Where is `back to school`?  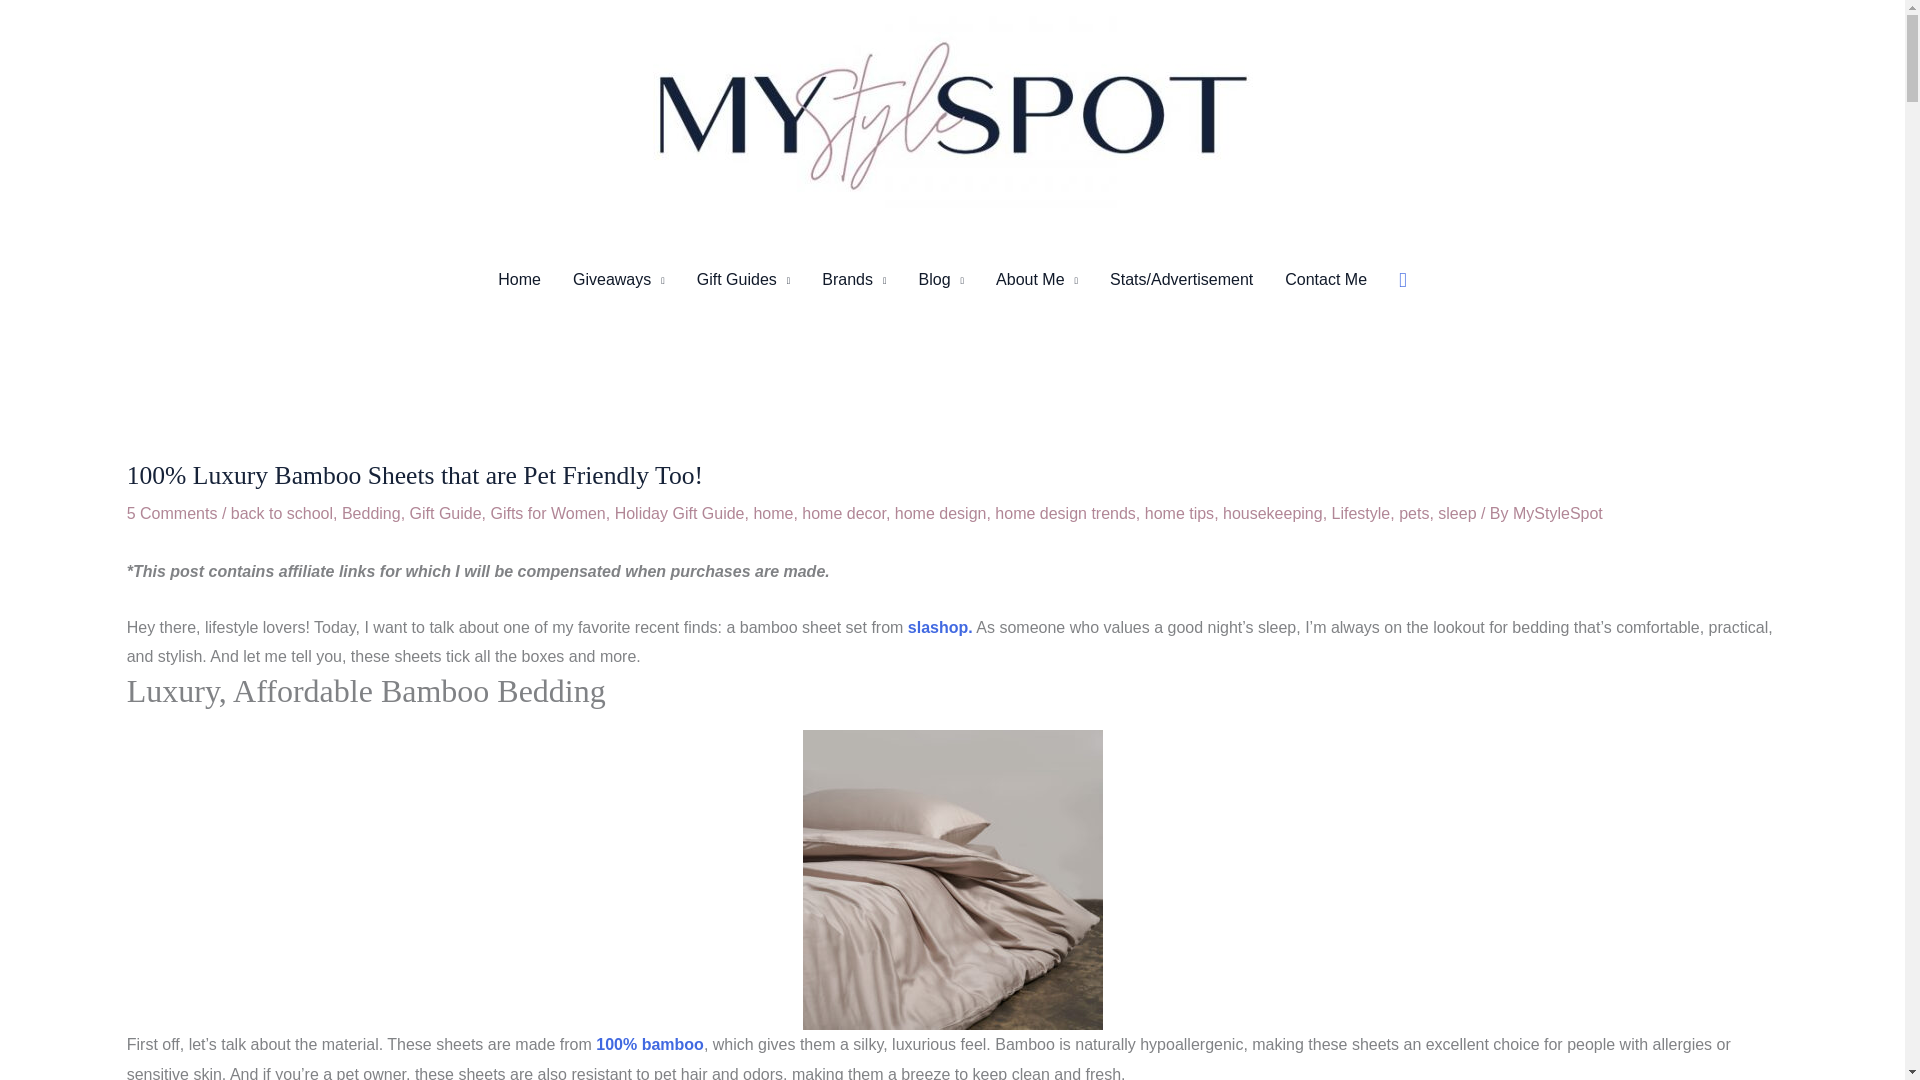 back to school is located at coordinates (281, 513).